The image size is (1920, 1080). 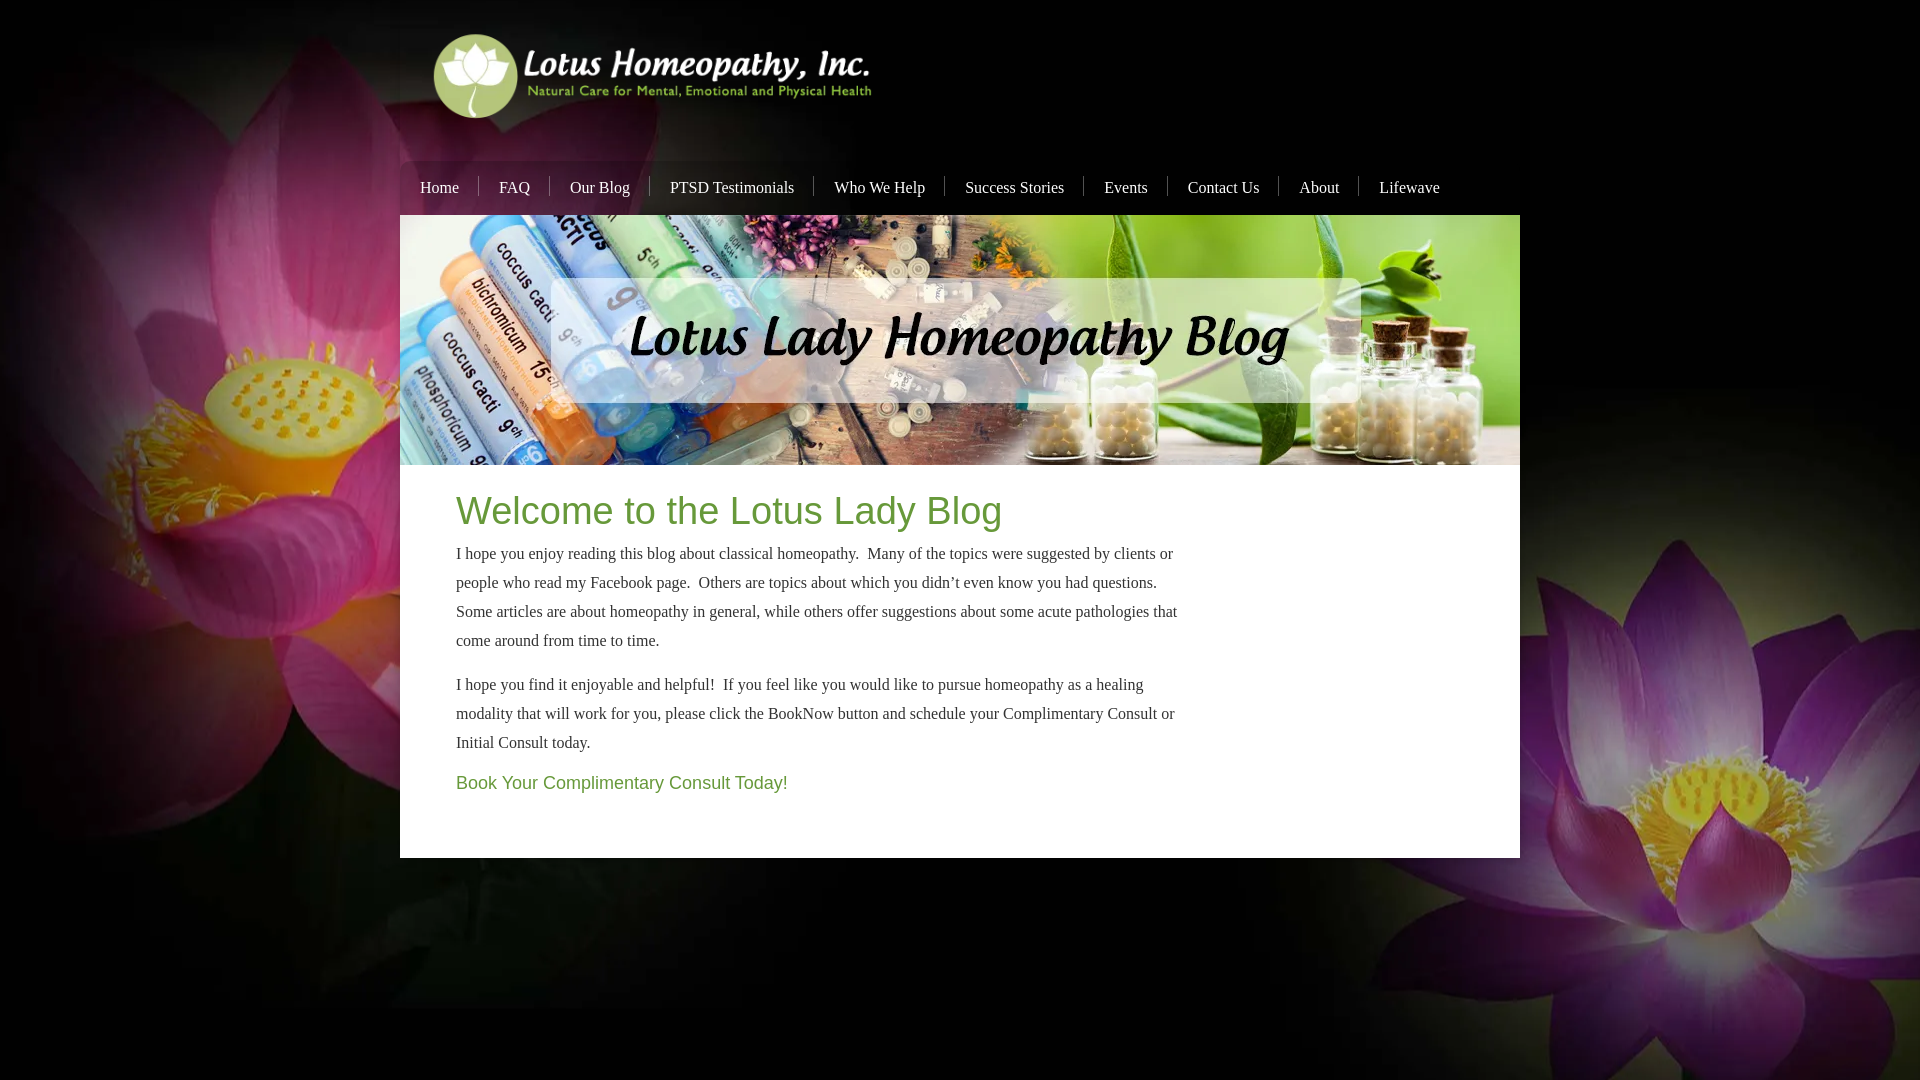 I want to click on Success Stories, so click(x=1014, y=187).